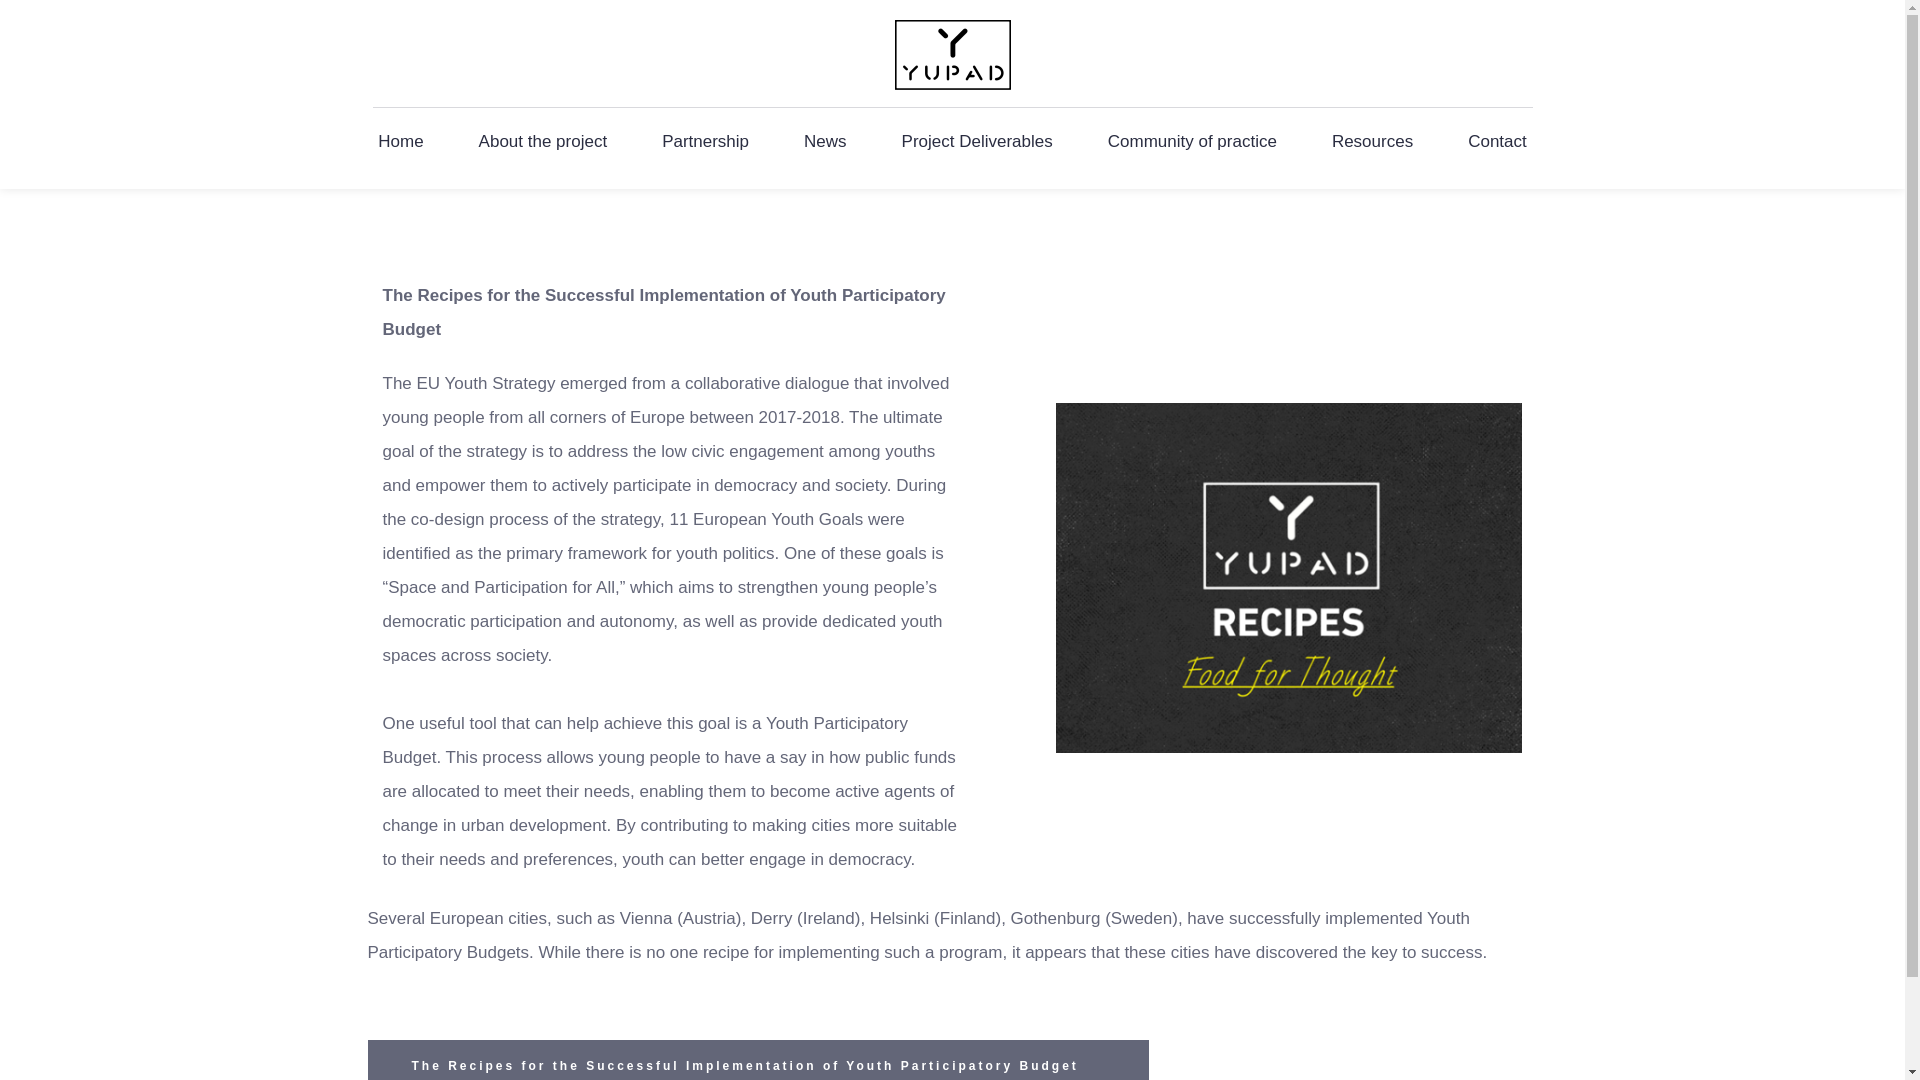 This screenshot has width=1920, height=1080. Describe the element at coordinates (705, 142) in the screenshot. I see `Partnership` at that location.